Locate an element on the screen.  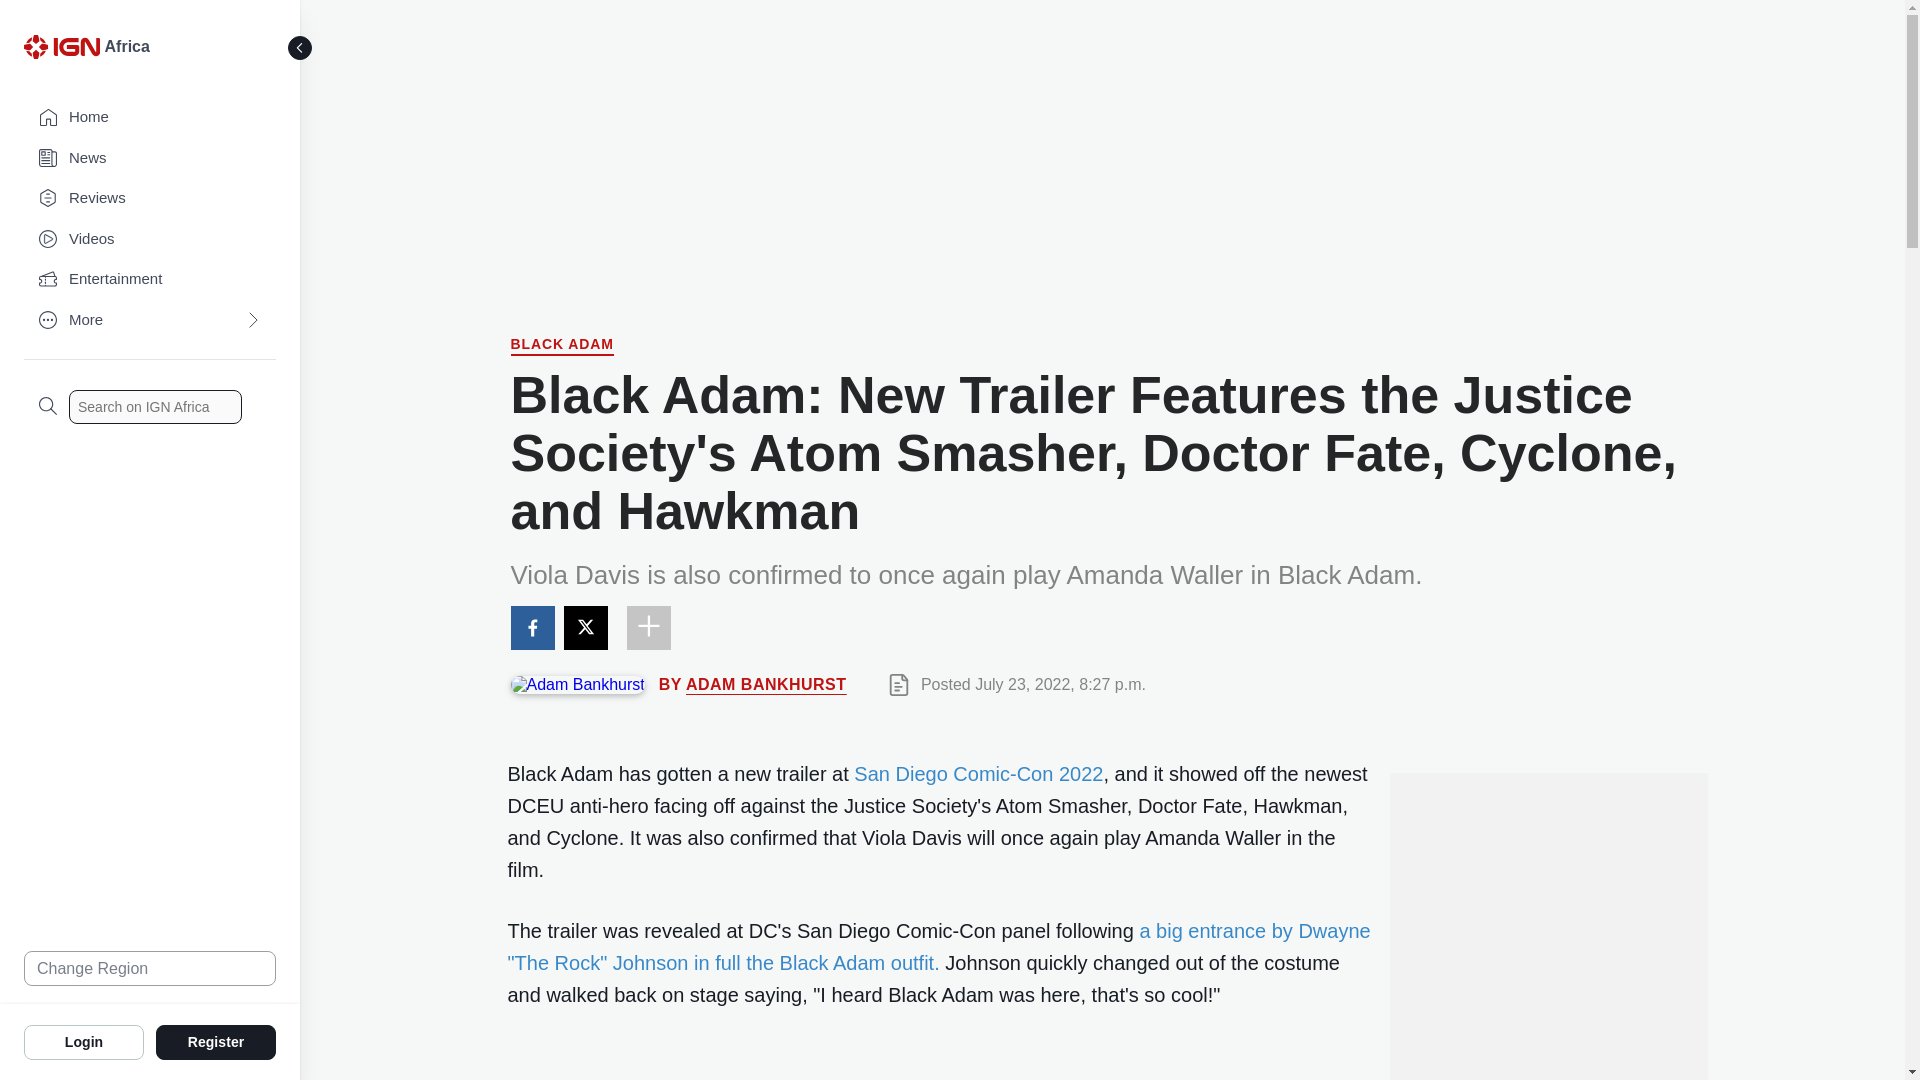
3rd party ad content is located at coordinates (1547, 1014).